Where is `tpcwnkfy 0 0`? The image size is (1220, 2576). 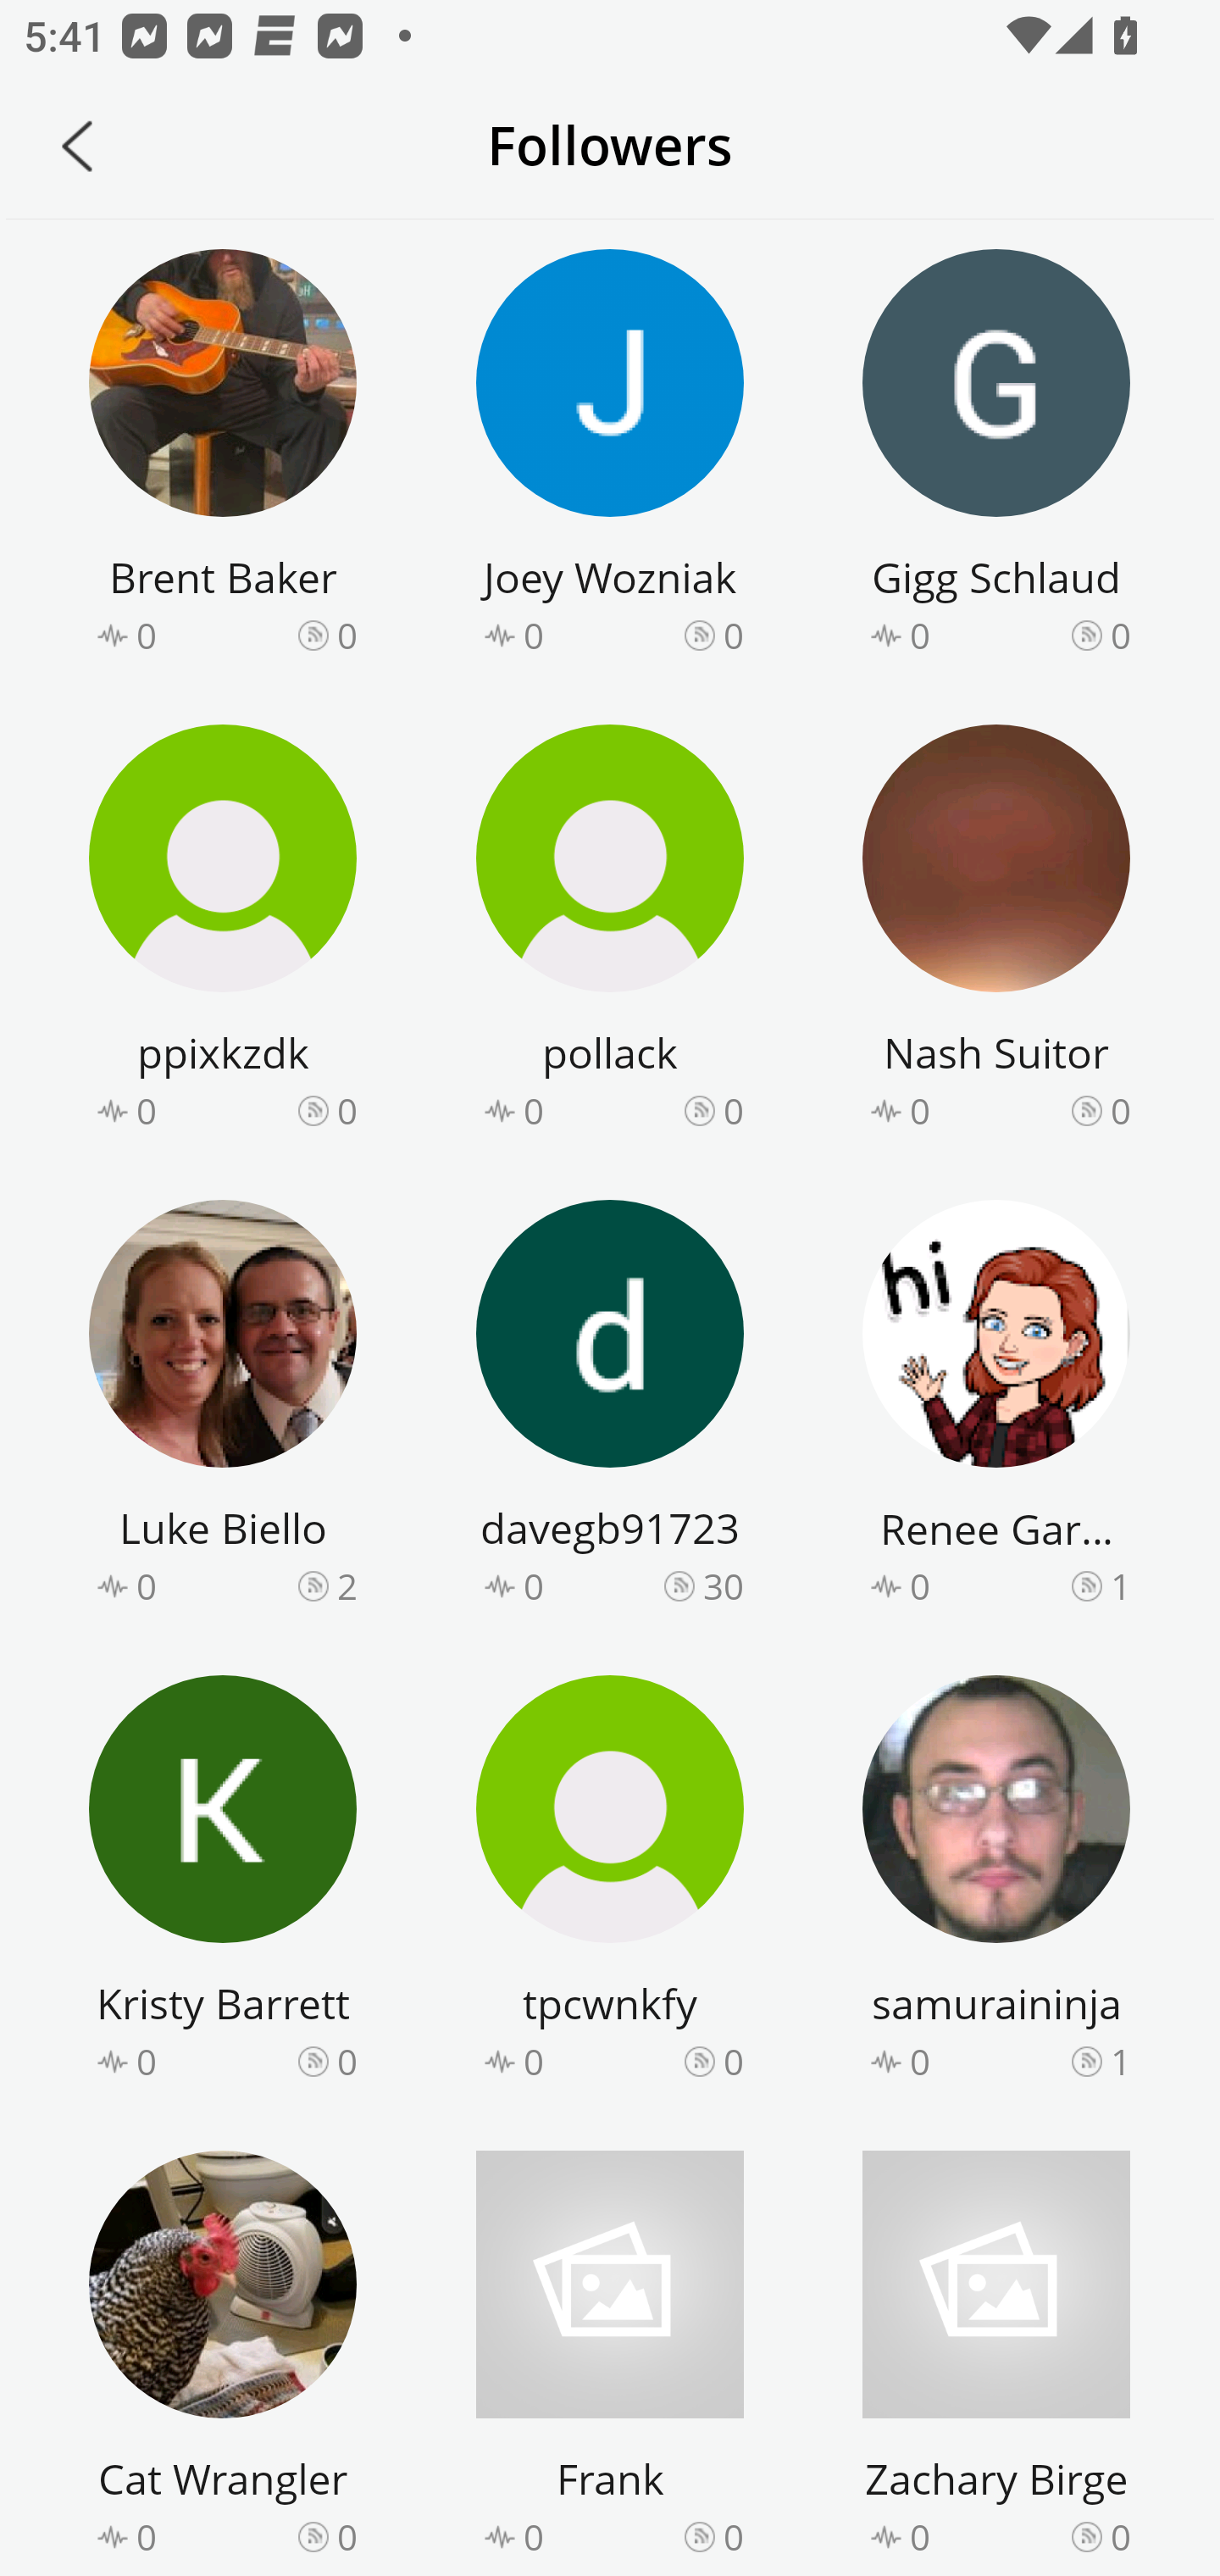
tpcwnkfy 0 0 is located at coordinates (610, 1883).